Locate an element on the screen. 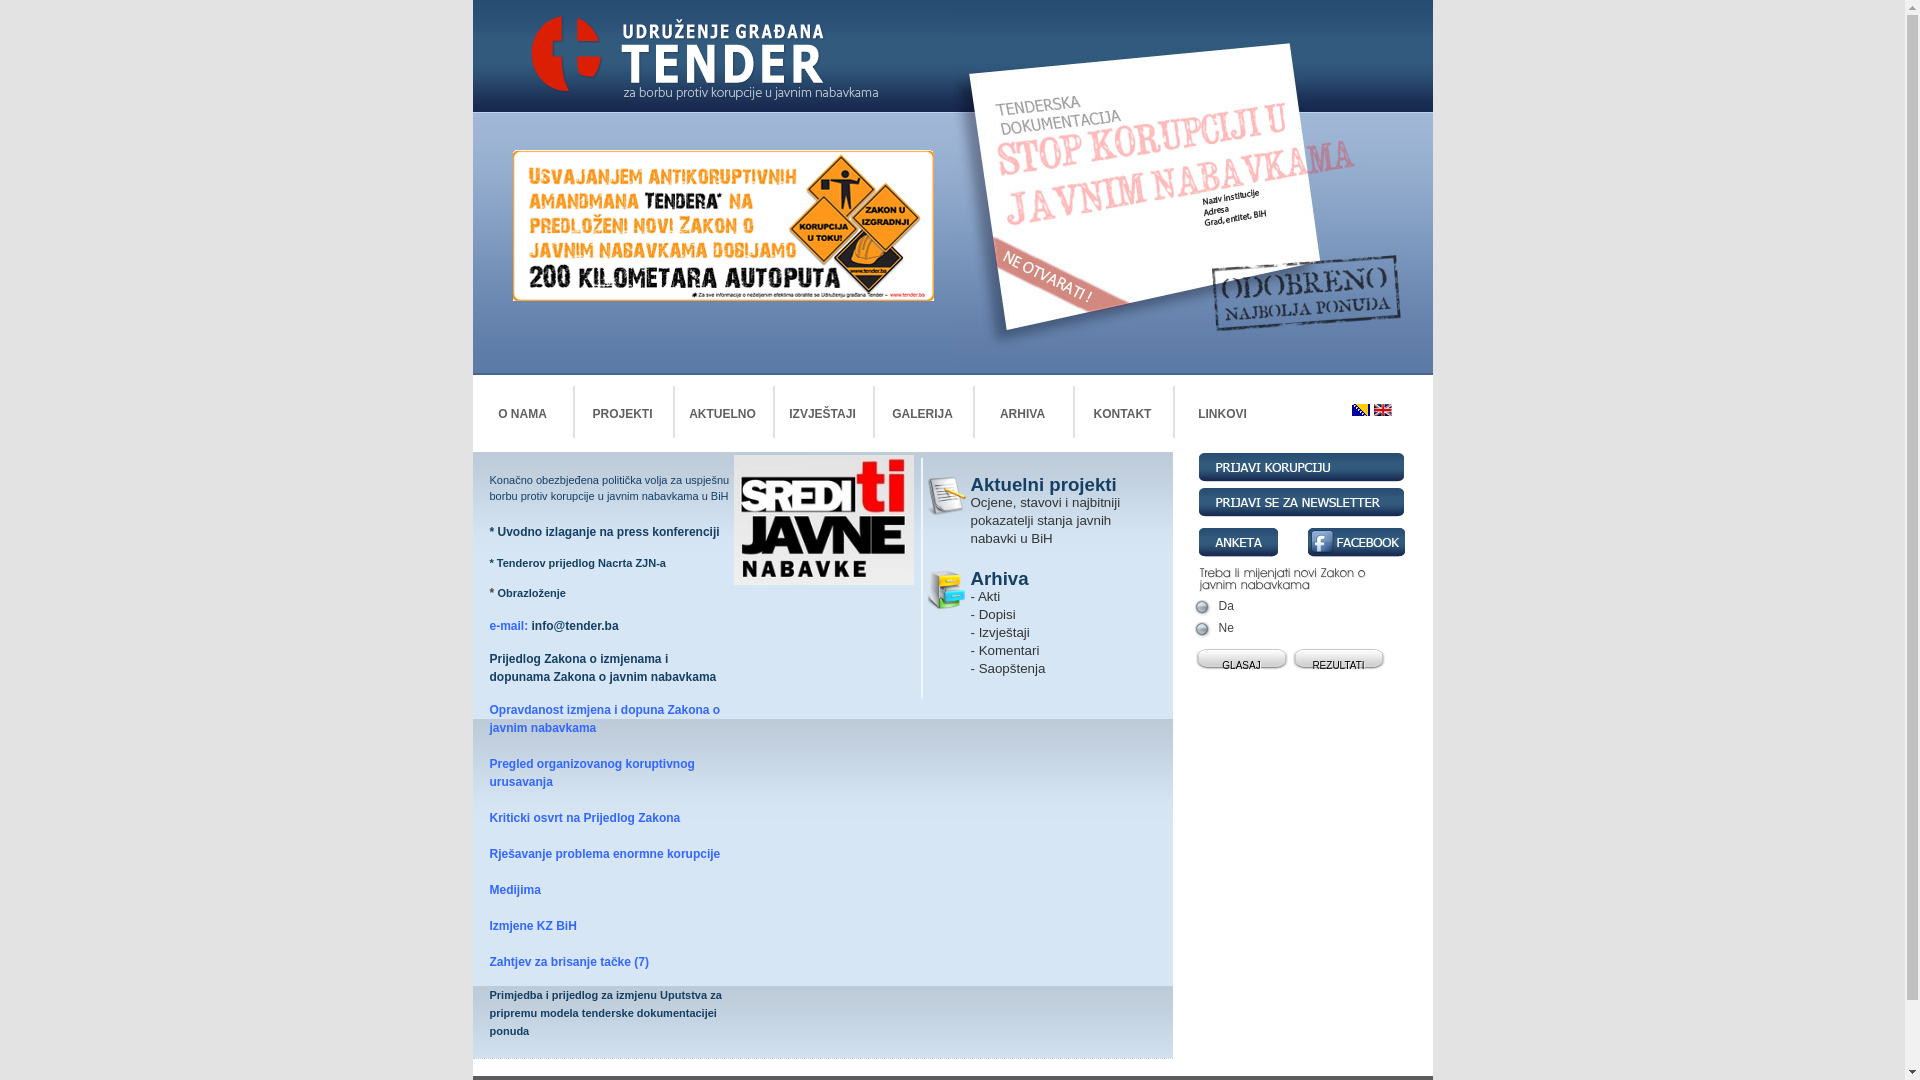 This screenshot has width=1920, height=1080. AKTUELNO is located at coordinates (722, 414).